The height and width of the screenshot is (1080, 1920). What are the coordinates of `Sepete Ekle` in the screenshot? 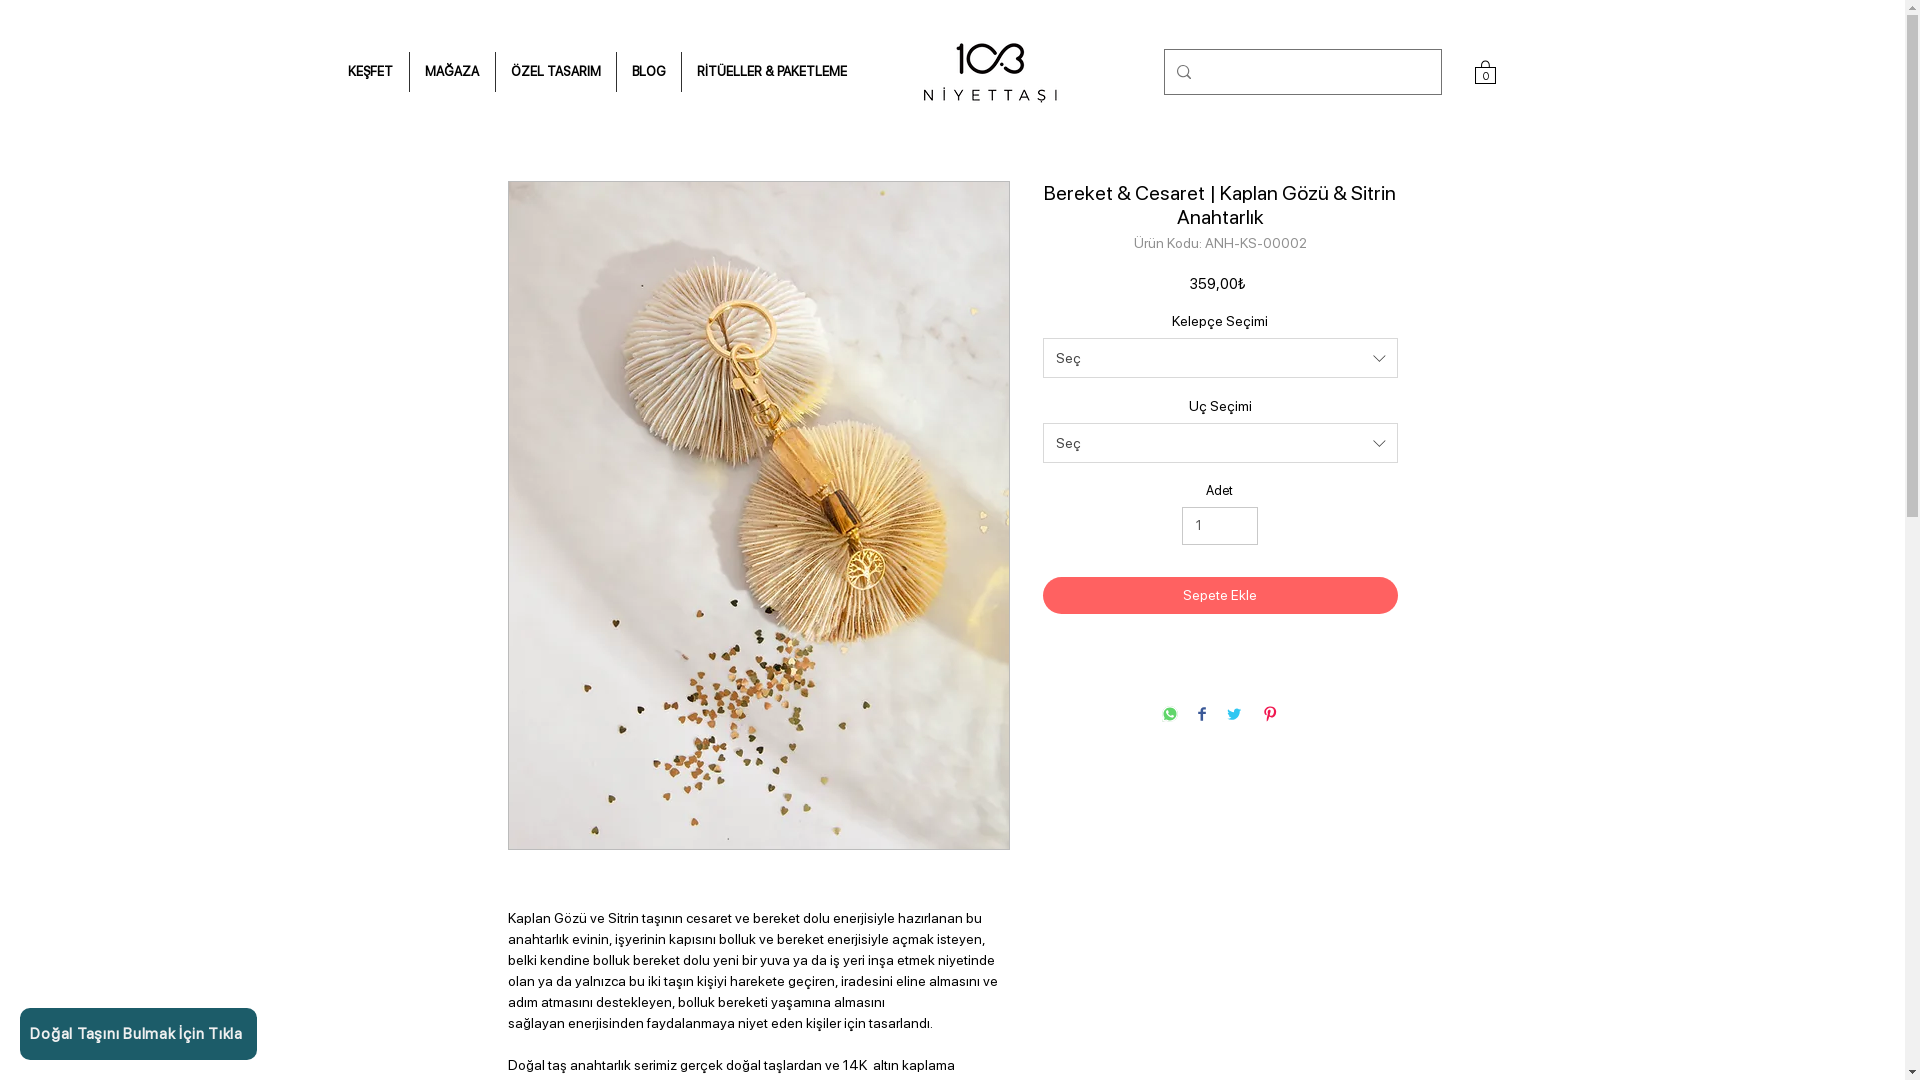 It's located at (1220, 596).